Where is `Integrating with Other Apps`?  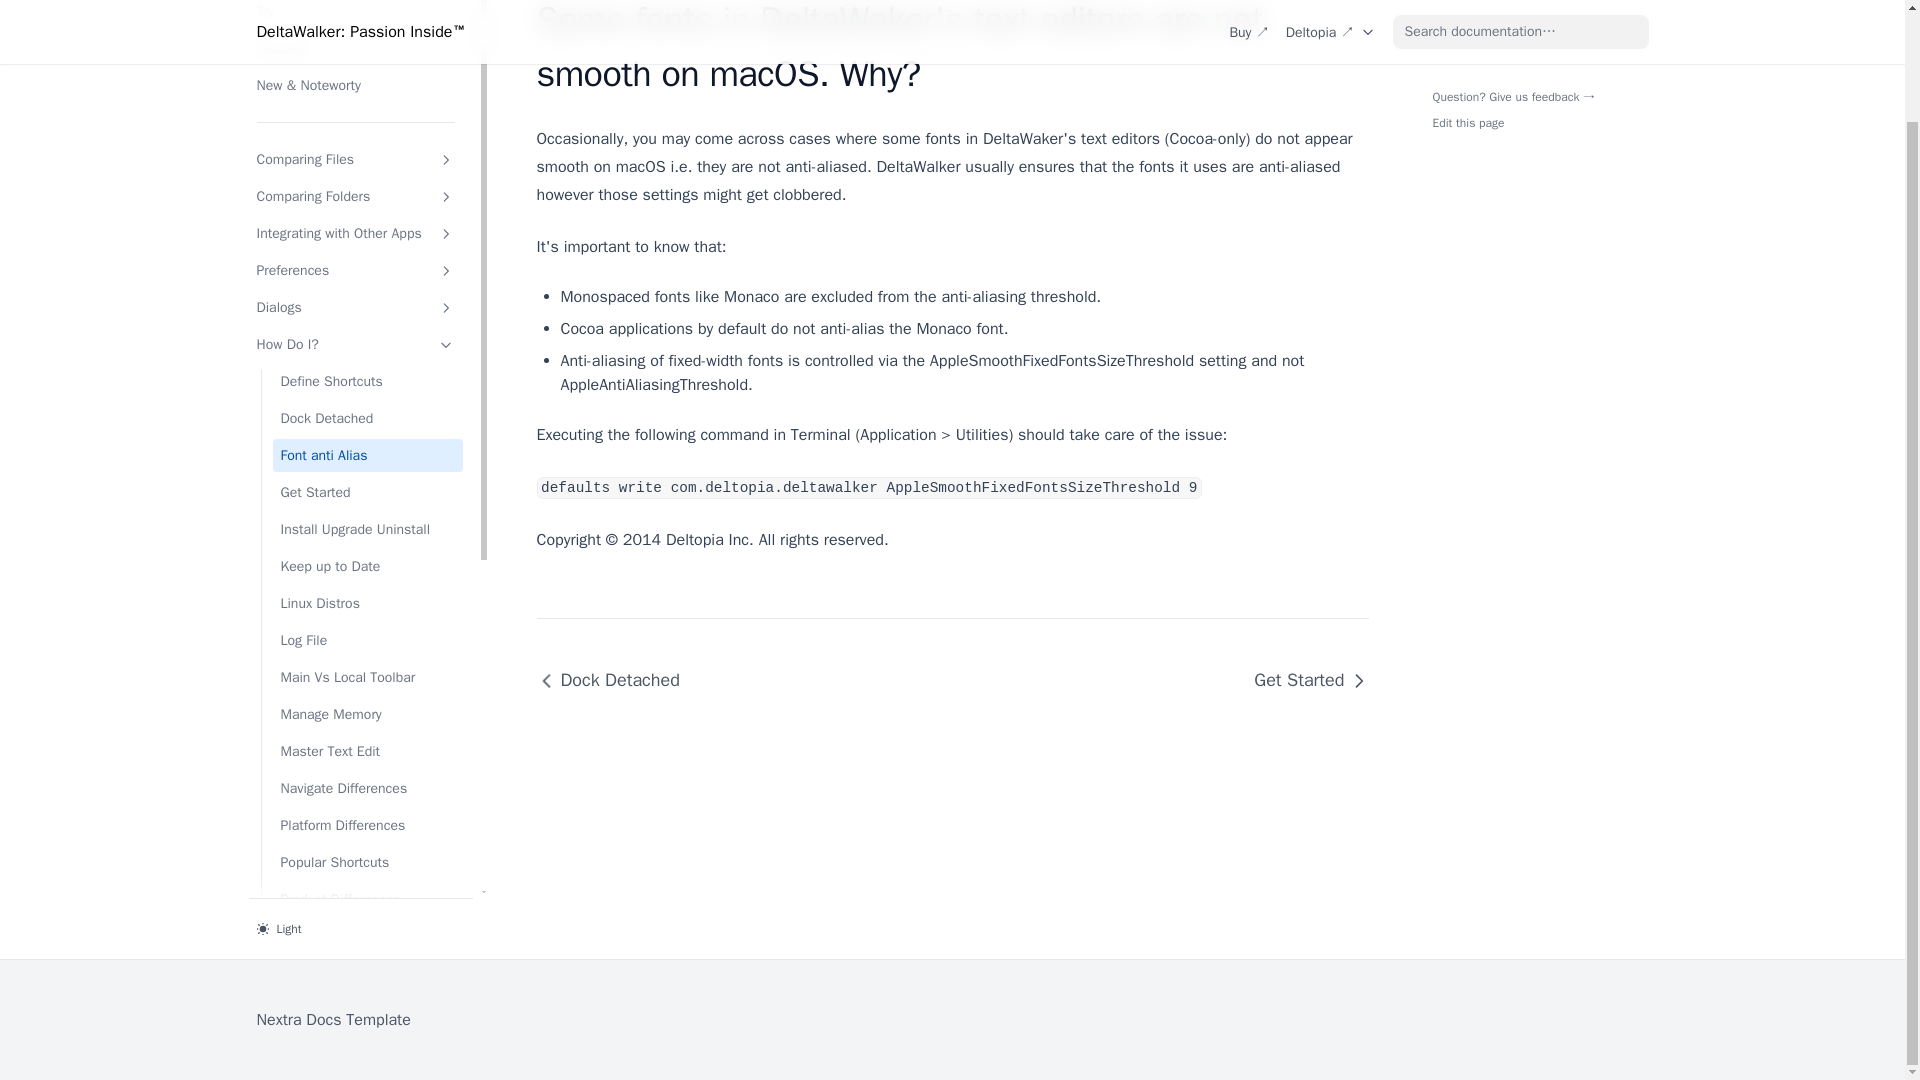
Integrating with Other Apps is located at coordinates (354, 233).